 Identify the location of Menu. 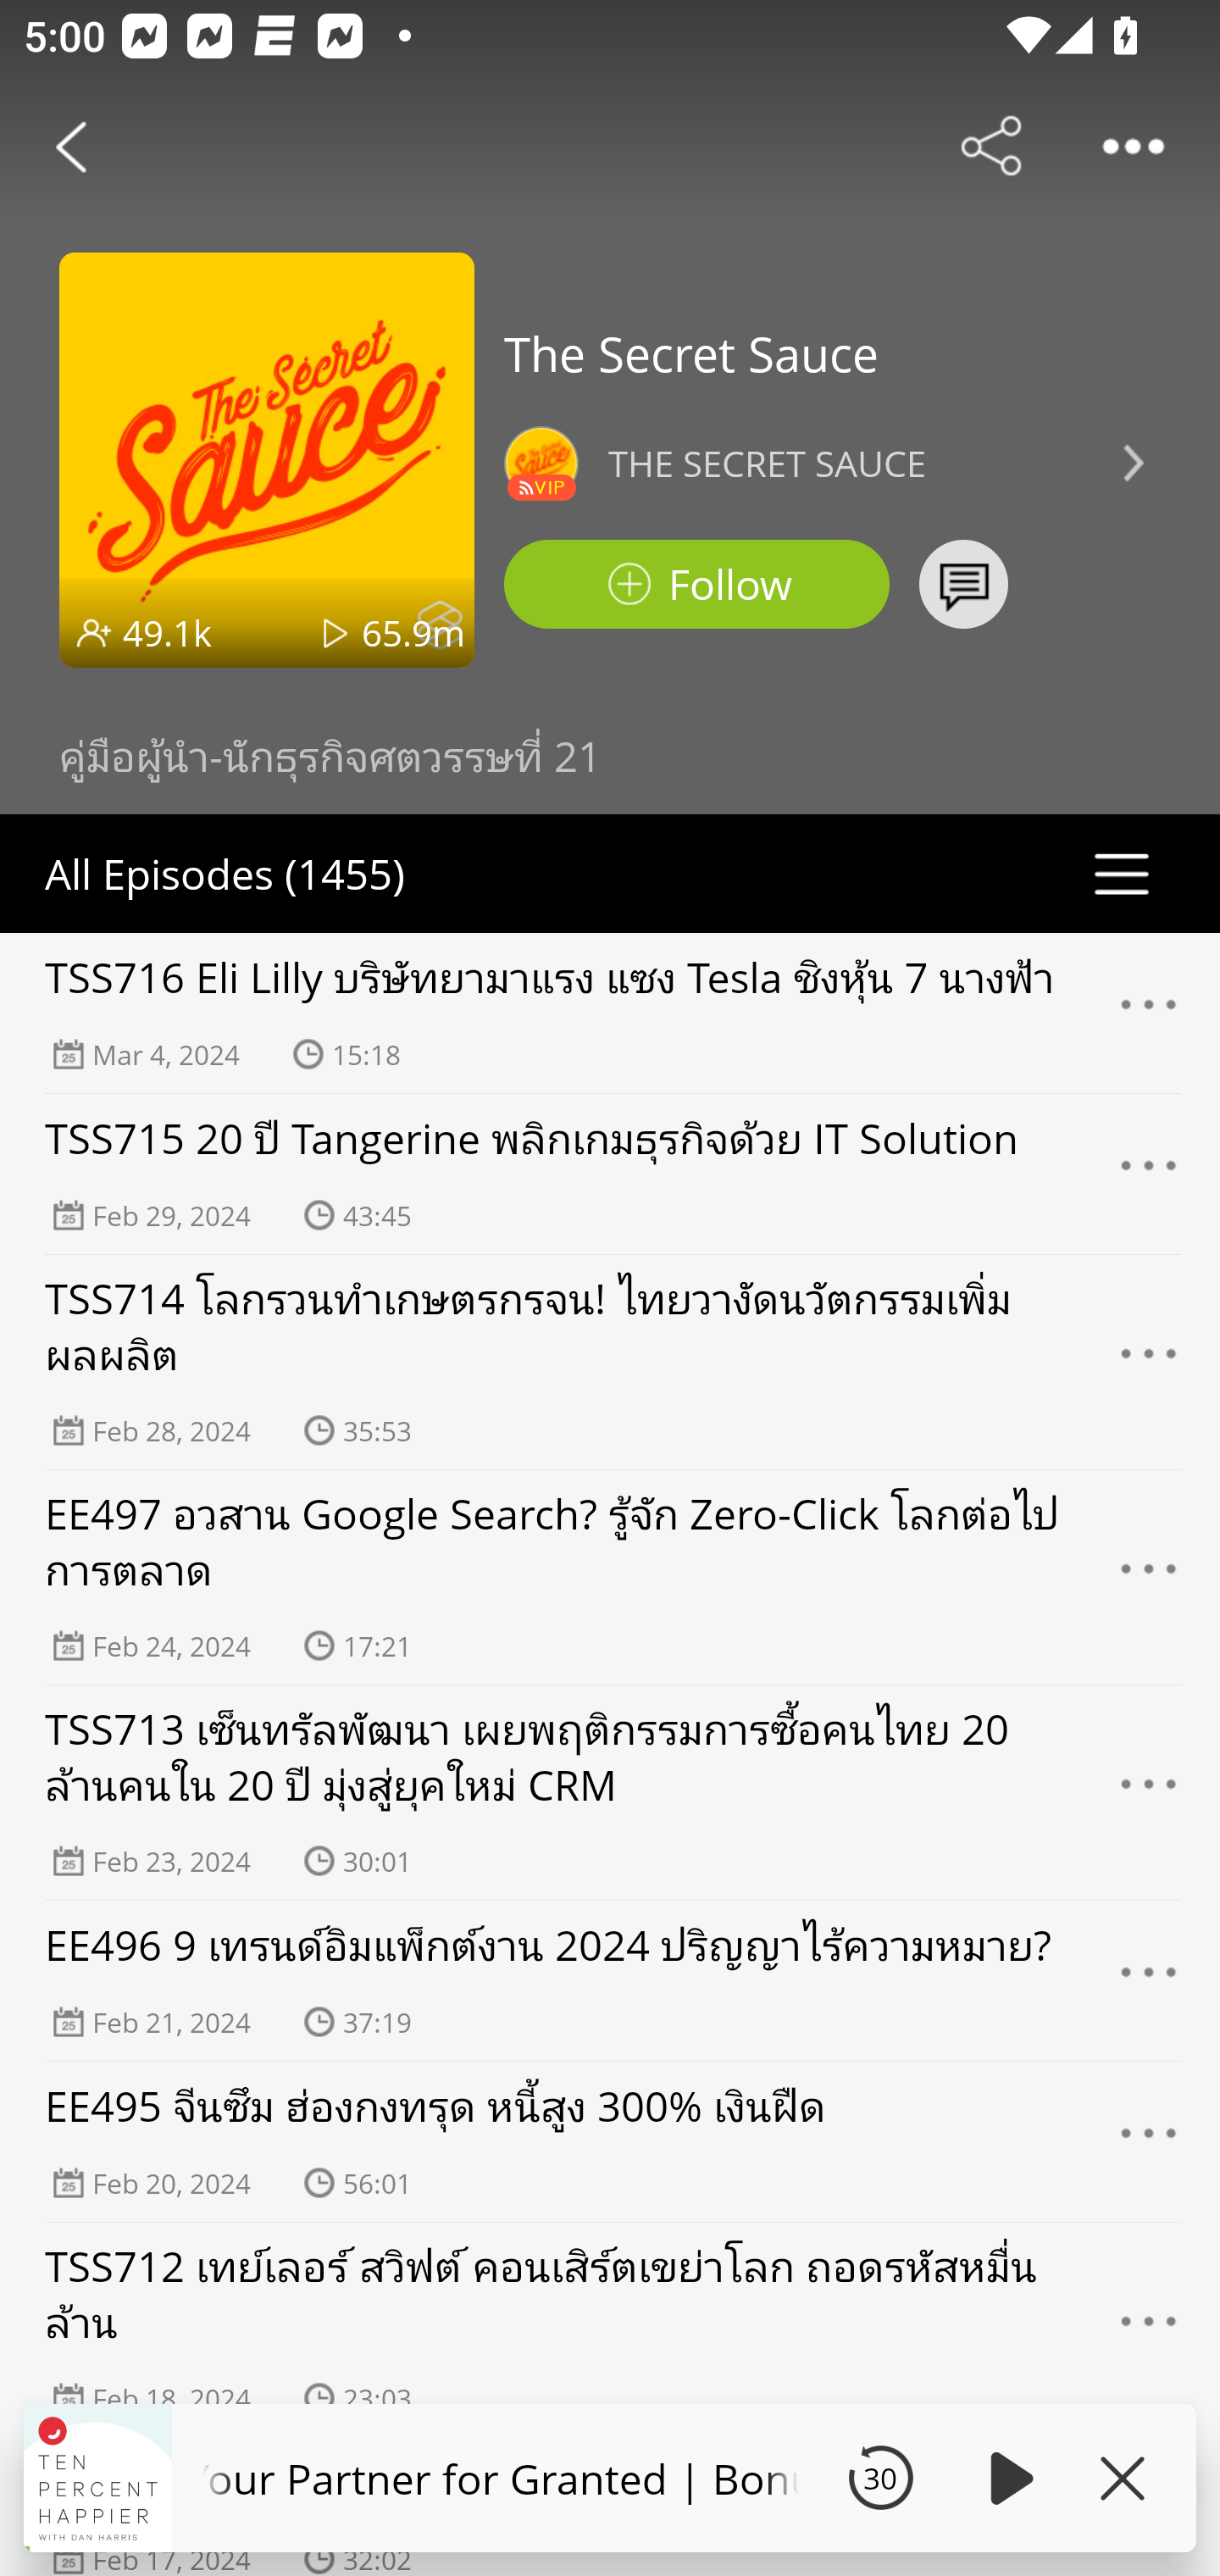
(1149, 1174).